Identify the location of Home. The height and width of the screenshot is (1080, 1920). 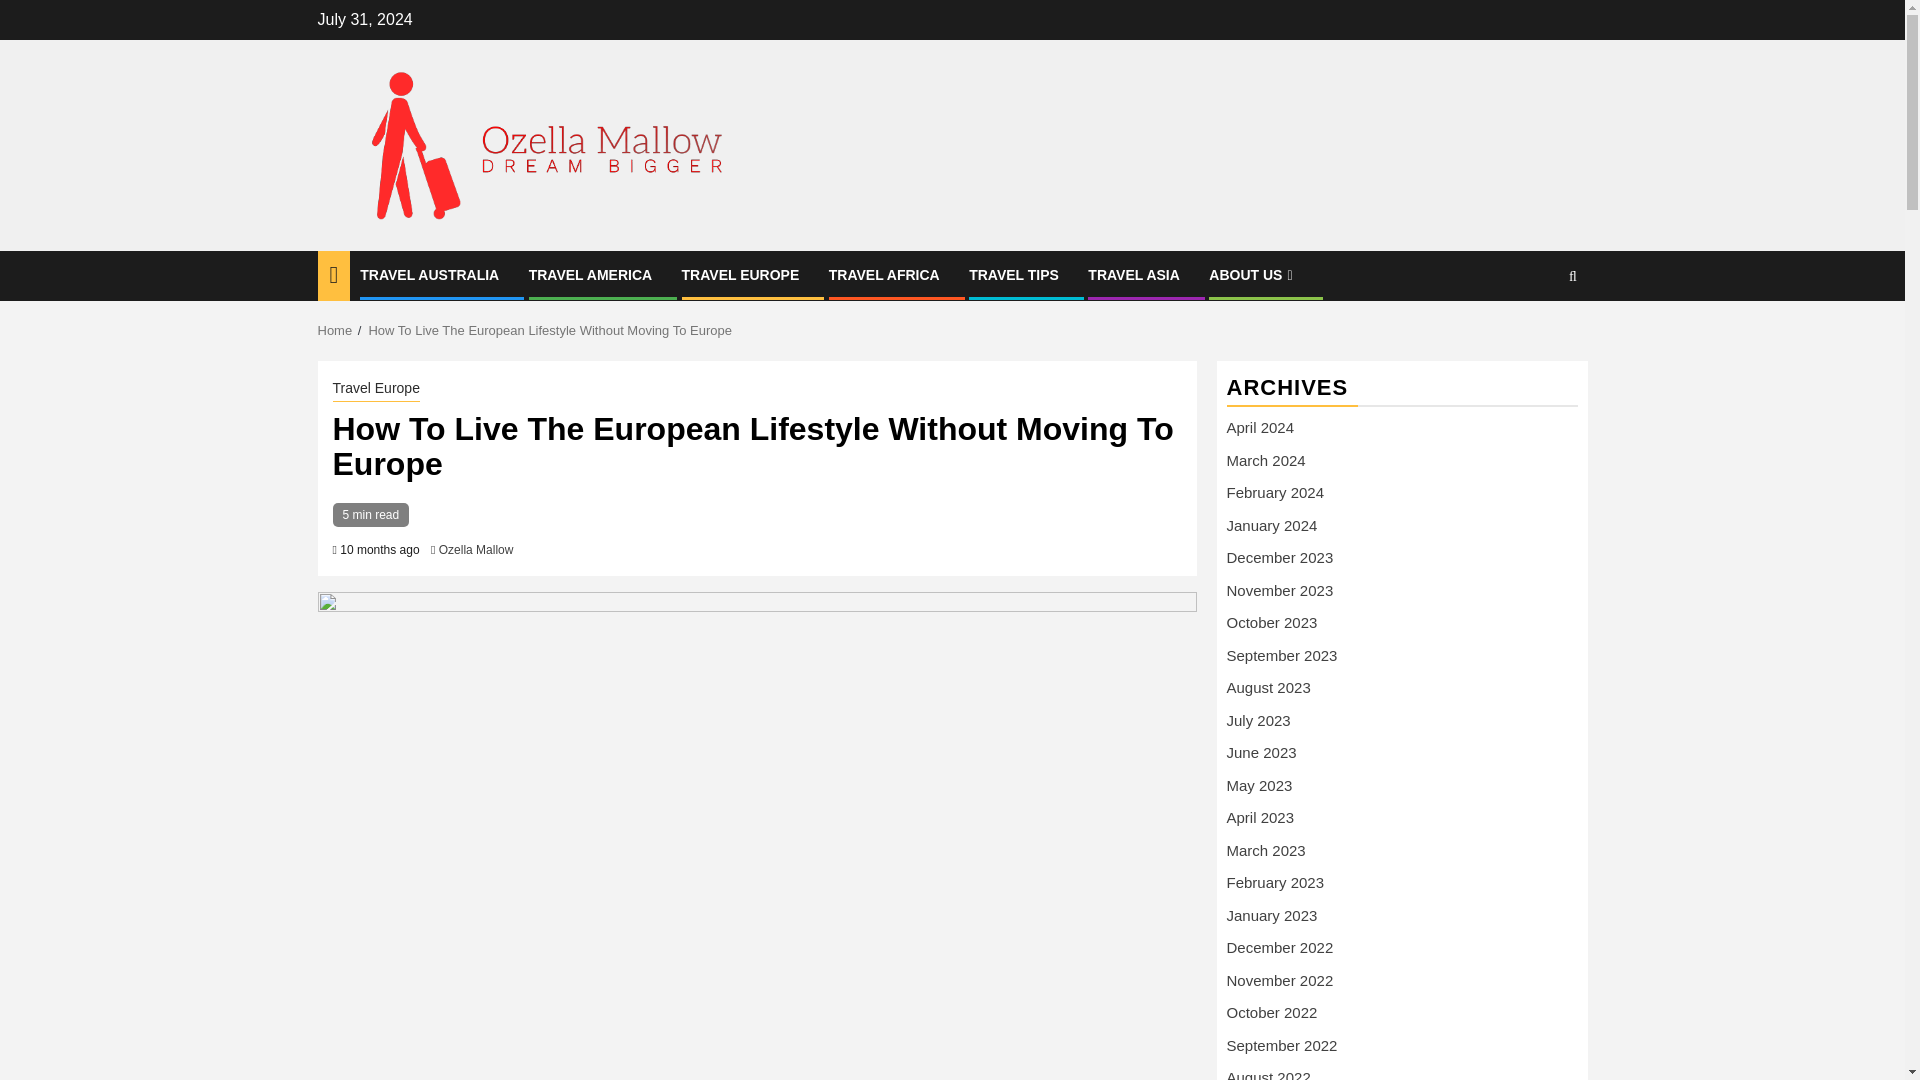
(336, 330).